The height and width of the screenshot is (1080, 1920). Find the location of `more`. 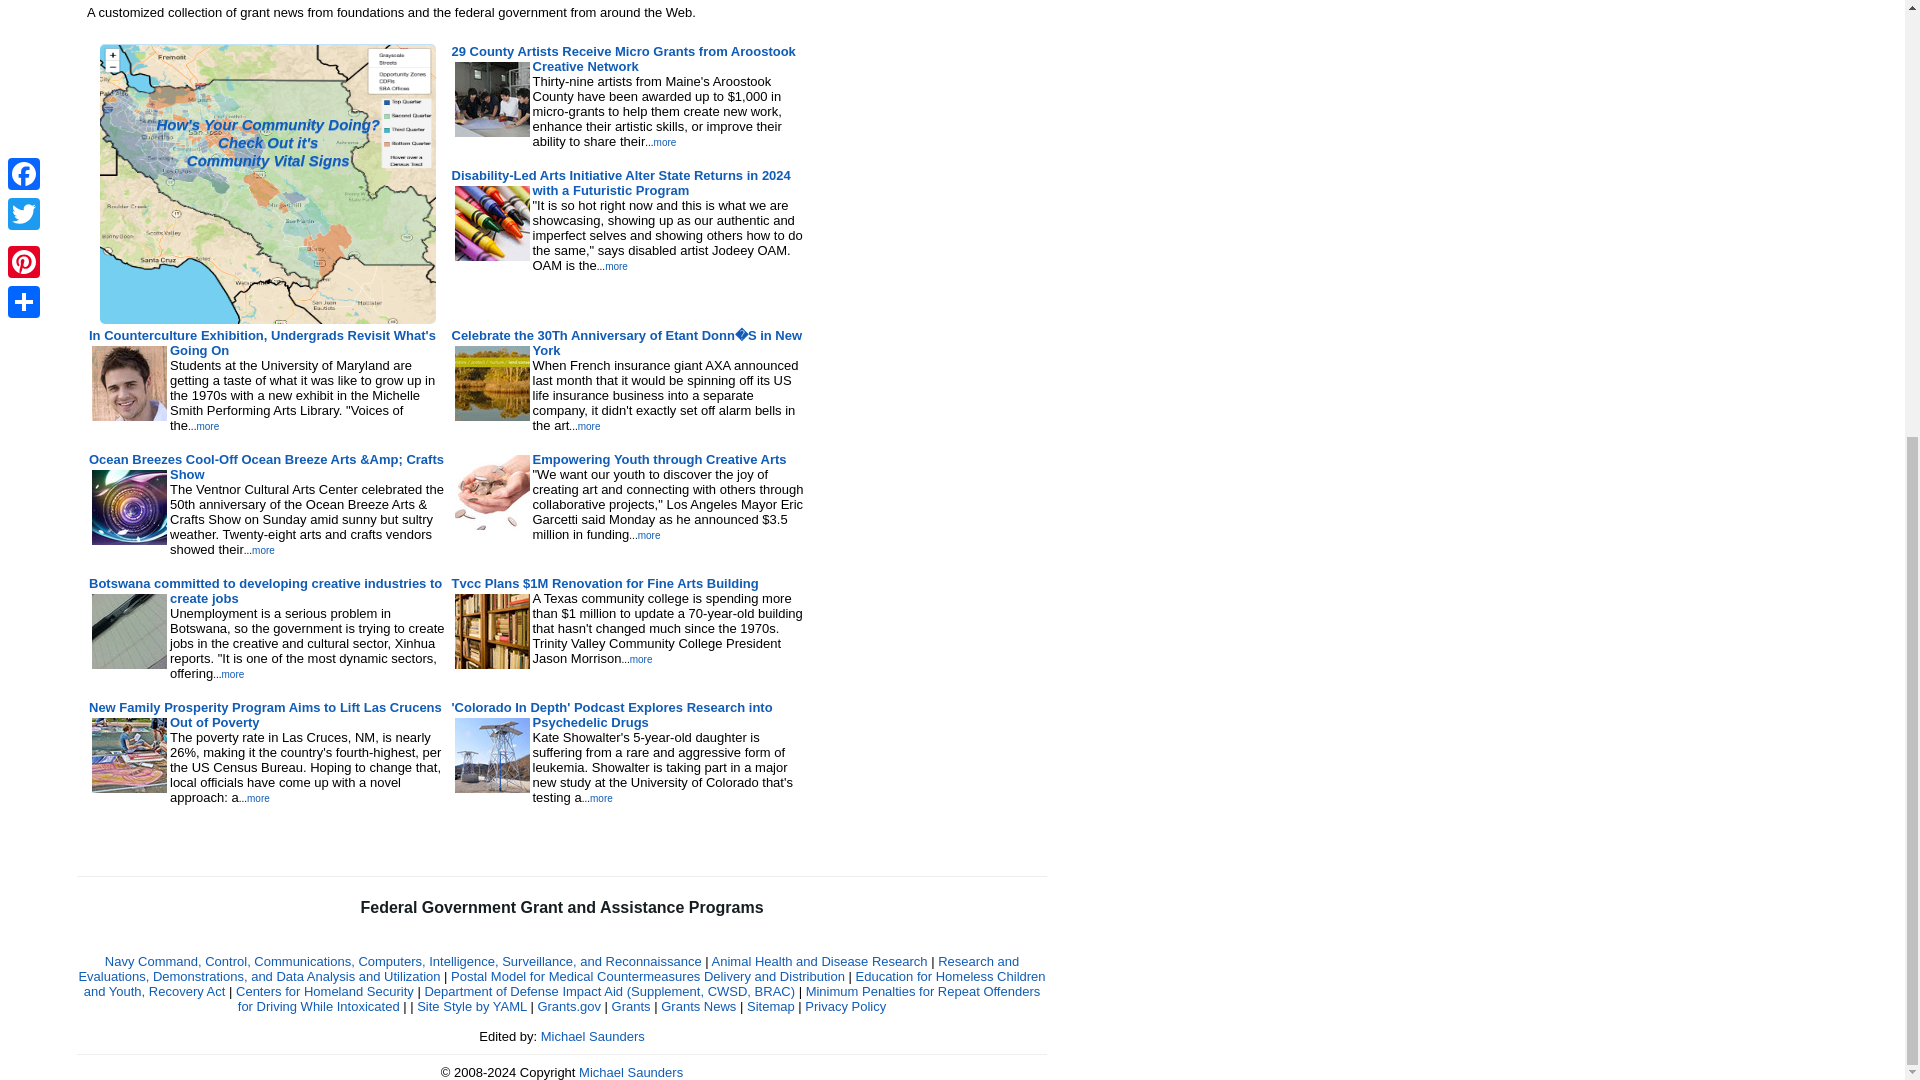

more is located at coordinates (258, 798).